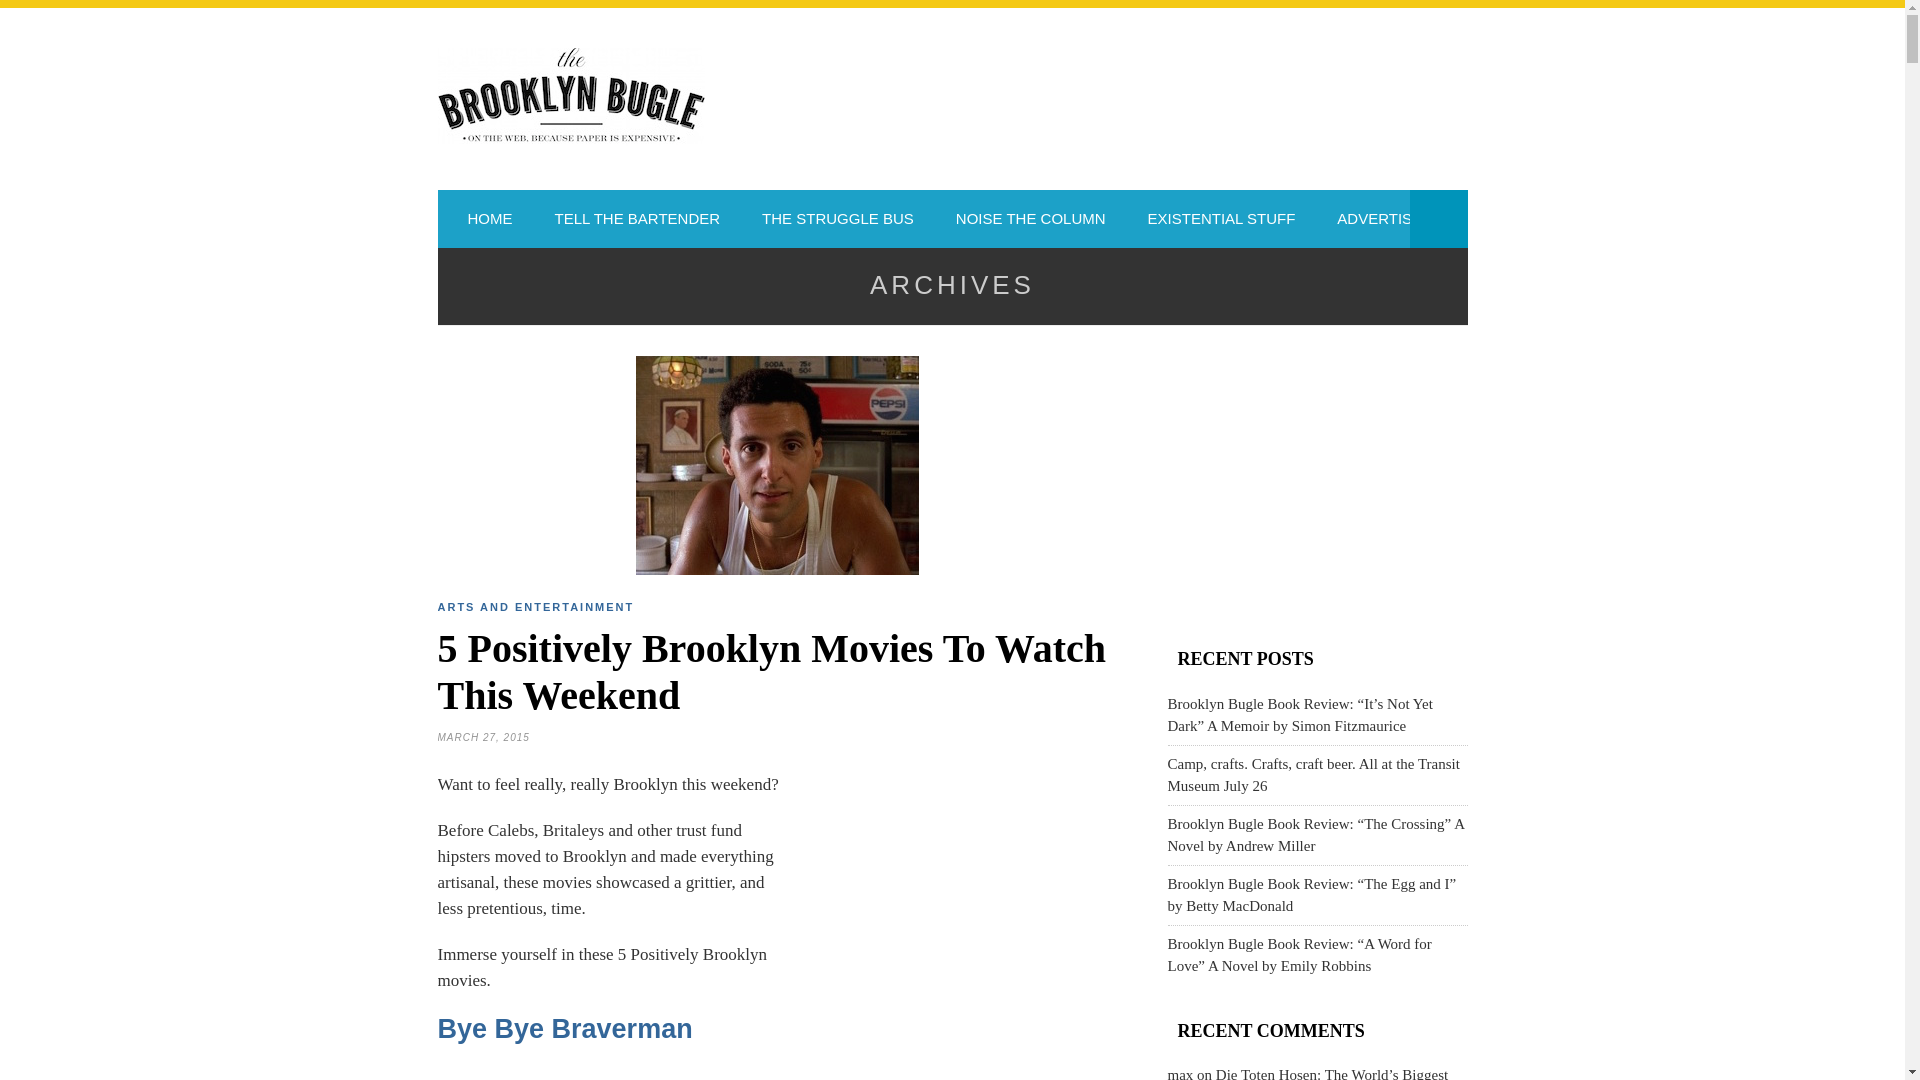 The width and height of the screenshot is (1920, 1080). Describe the element at coordinates (1379, 219) in the screenshot. I see `ADVERTISE` at that location.